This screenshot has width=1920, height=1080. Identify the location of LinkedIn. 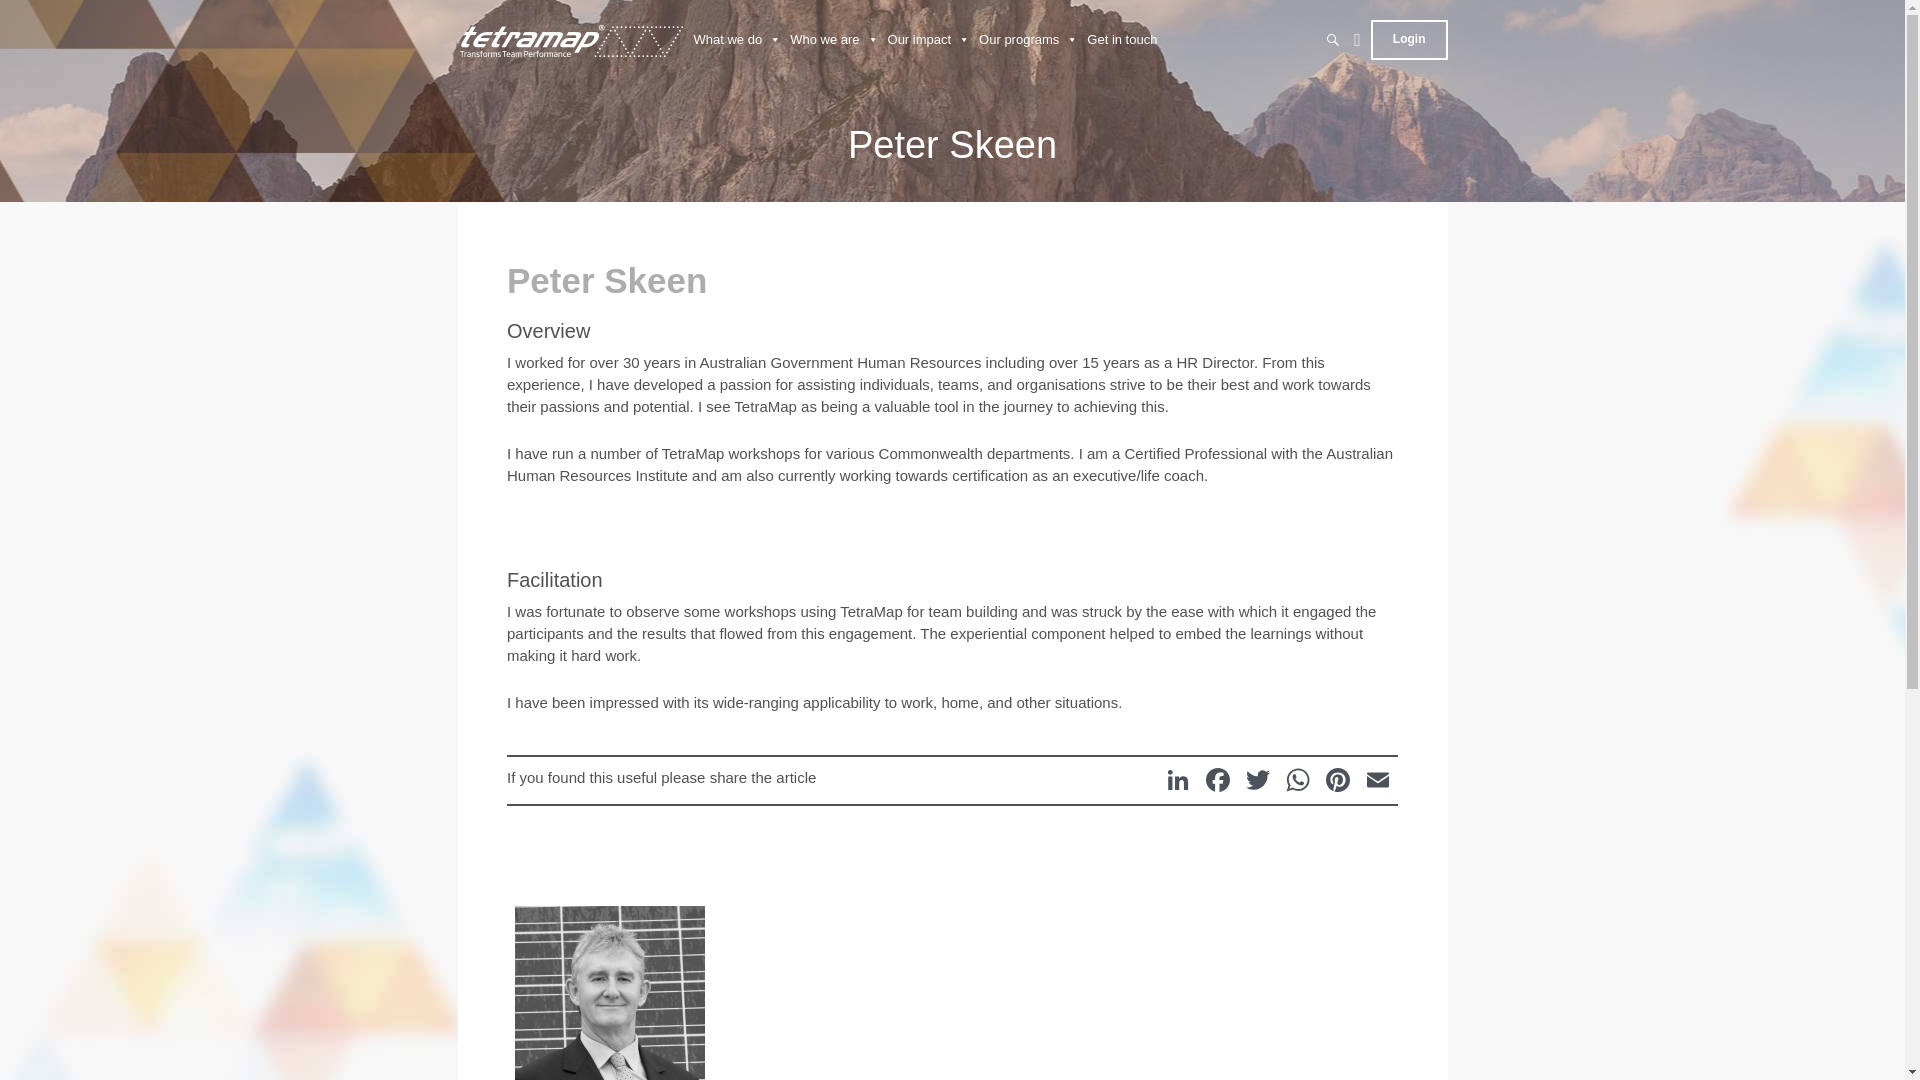
(1178, 780).